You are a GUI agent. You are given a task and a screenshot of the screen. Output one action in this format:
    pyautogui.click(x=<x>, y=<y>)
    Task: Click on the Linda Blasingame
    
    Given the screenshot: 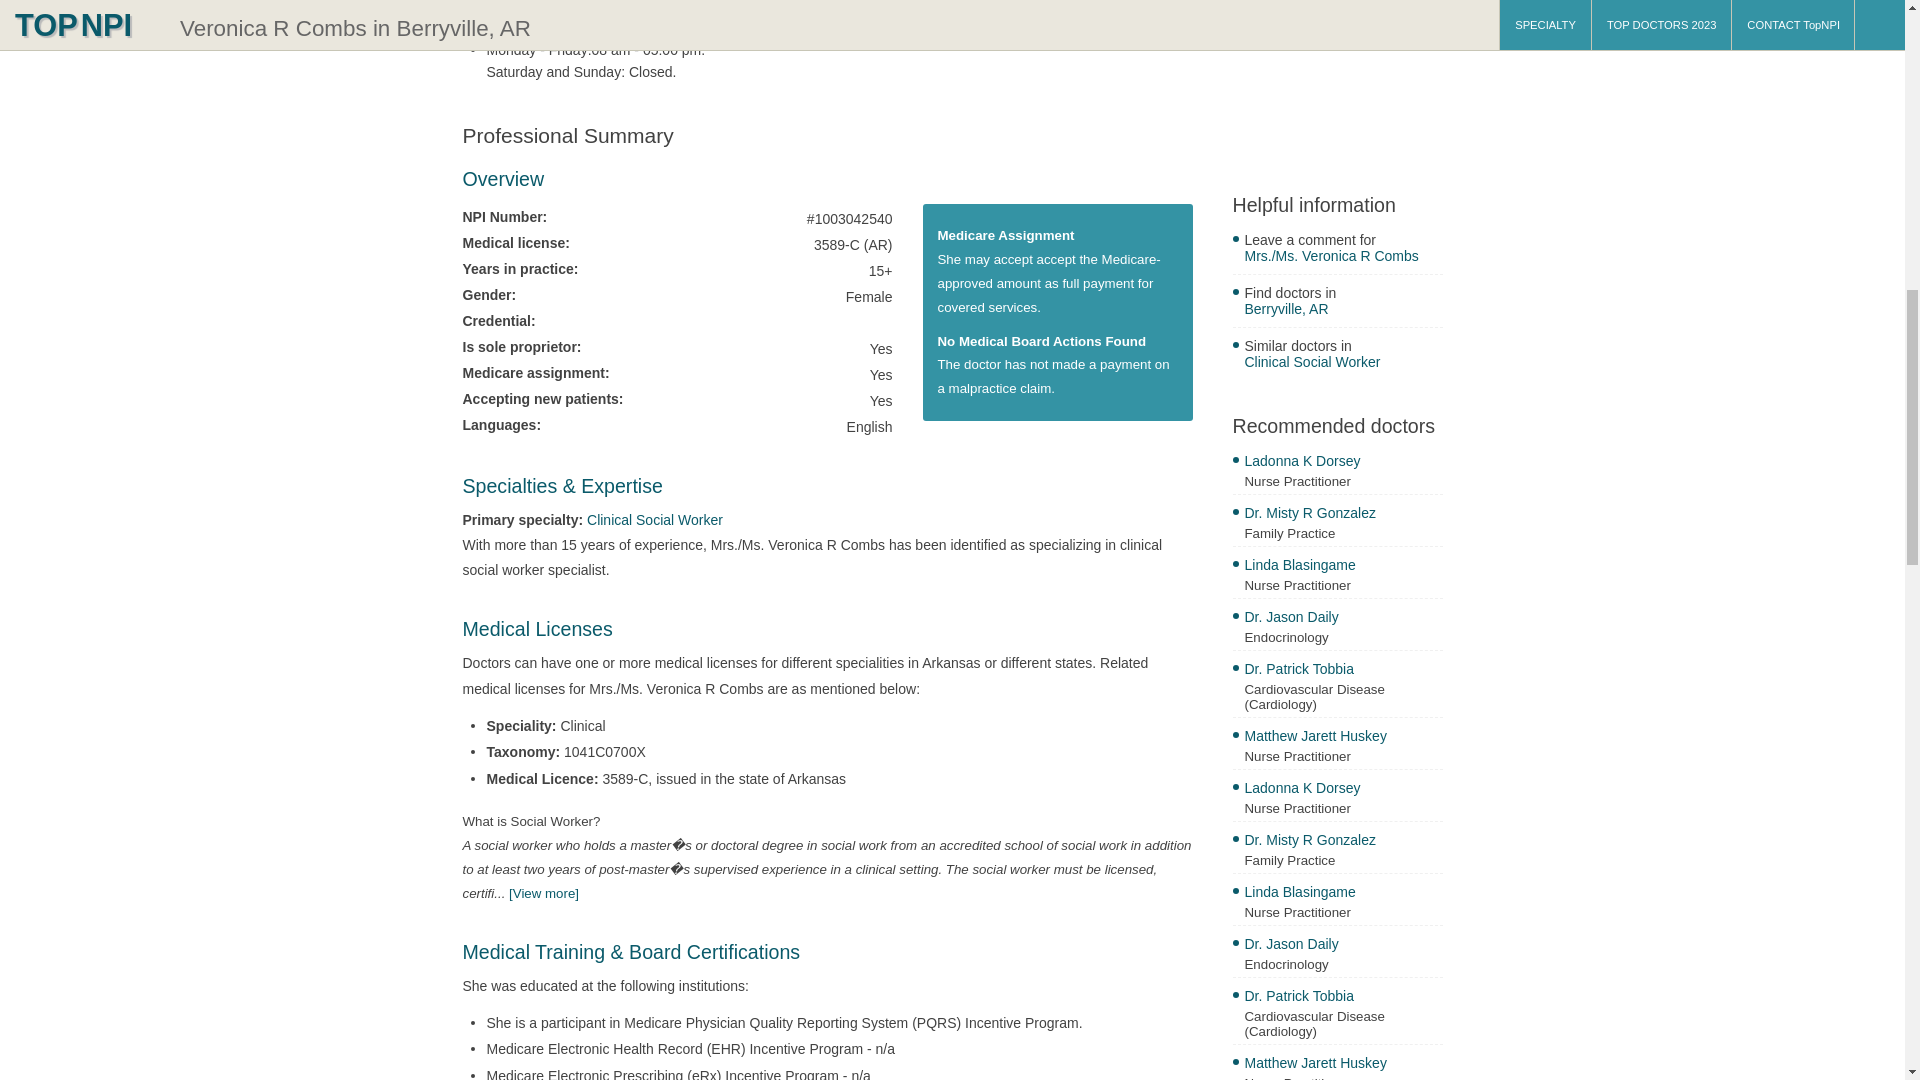 What is the action you would take?
    pyautogui.click(x=1342, y=567)
    